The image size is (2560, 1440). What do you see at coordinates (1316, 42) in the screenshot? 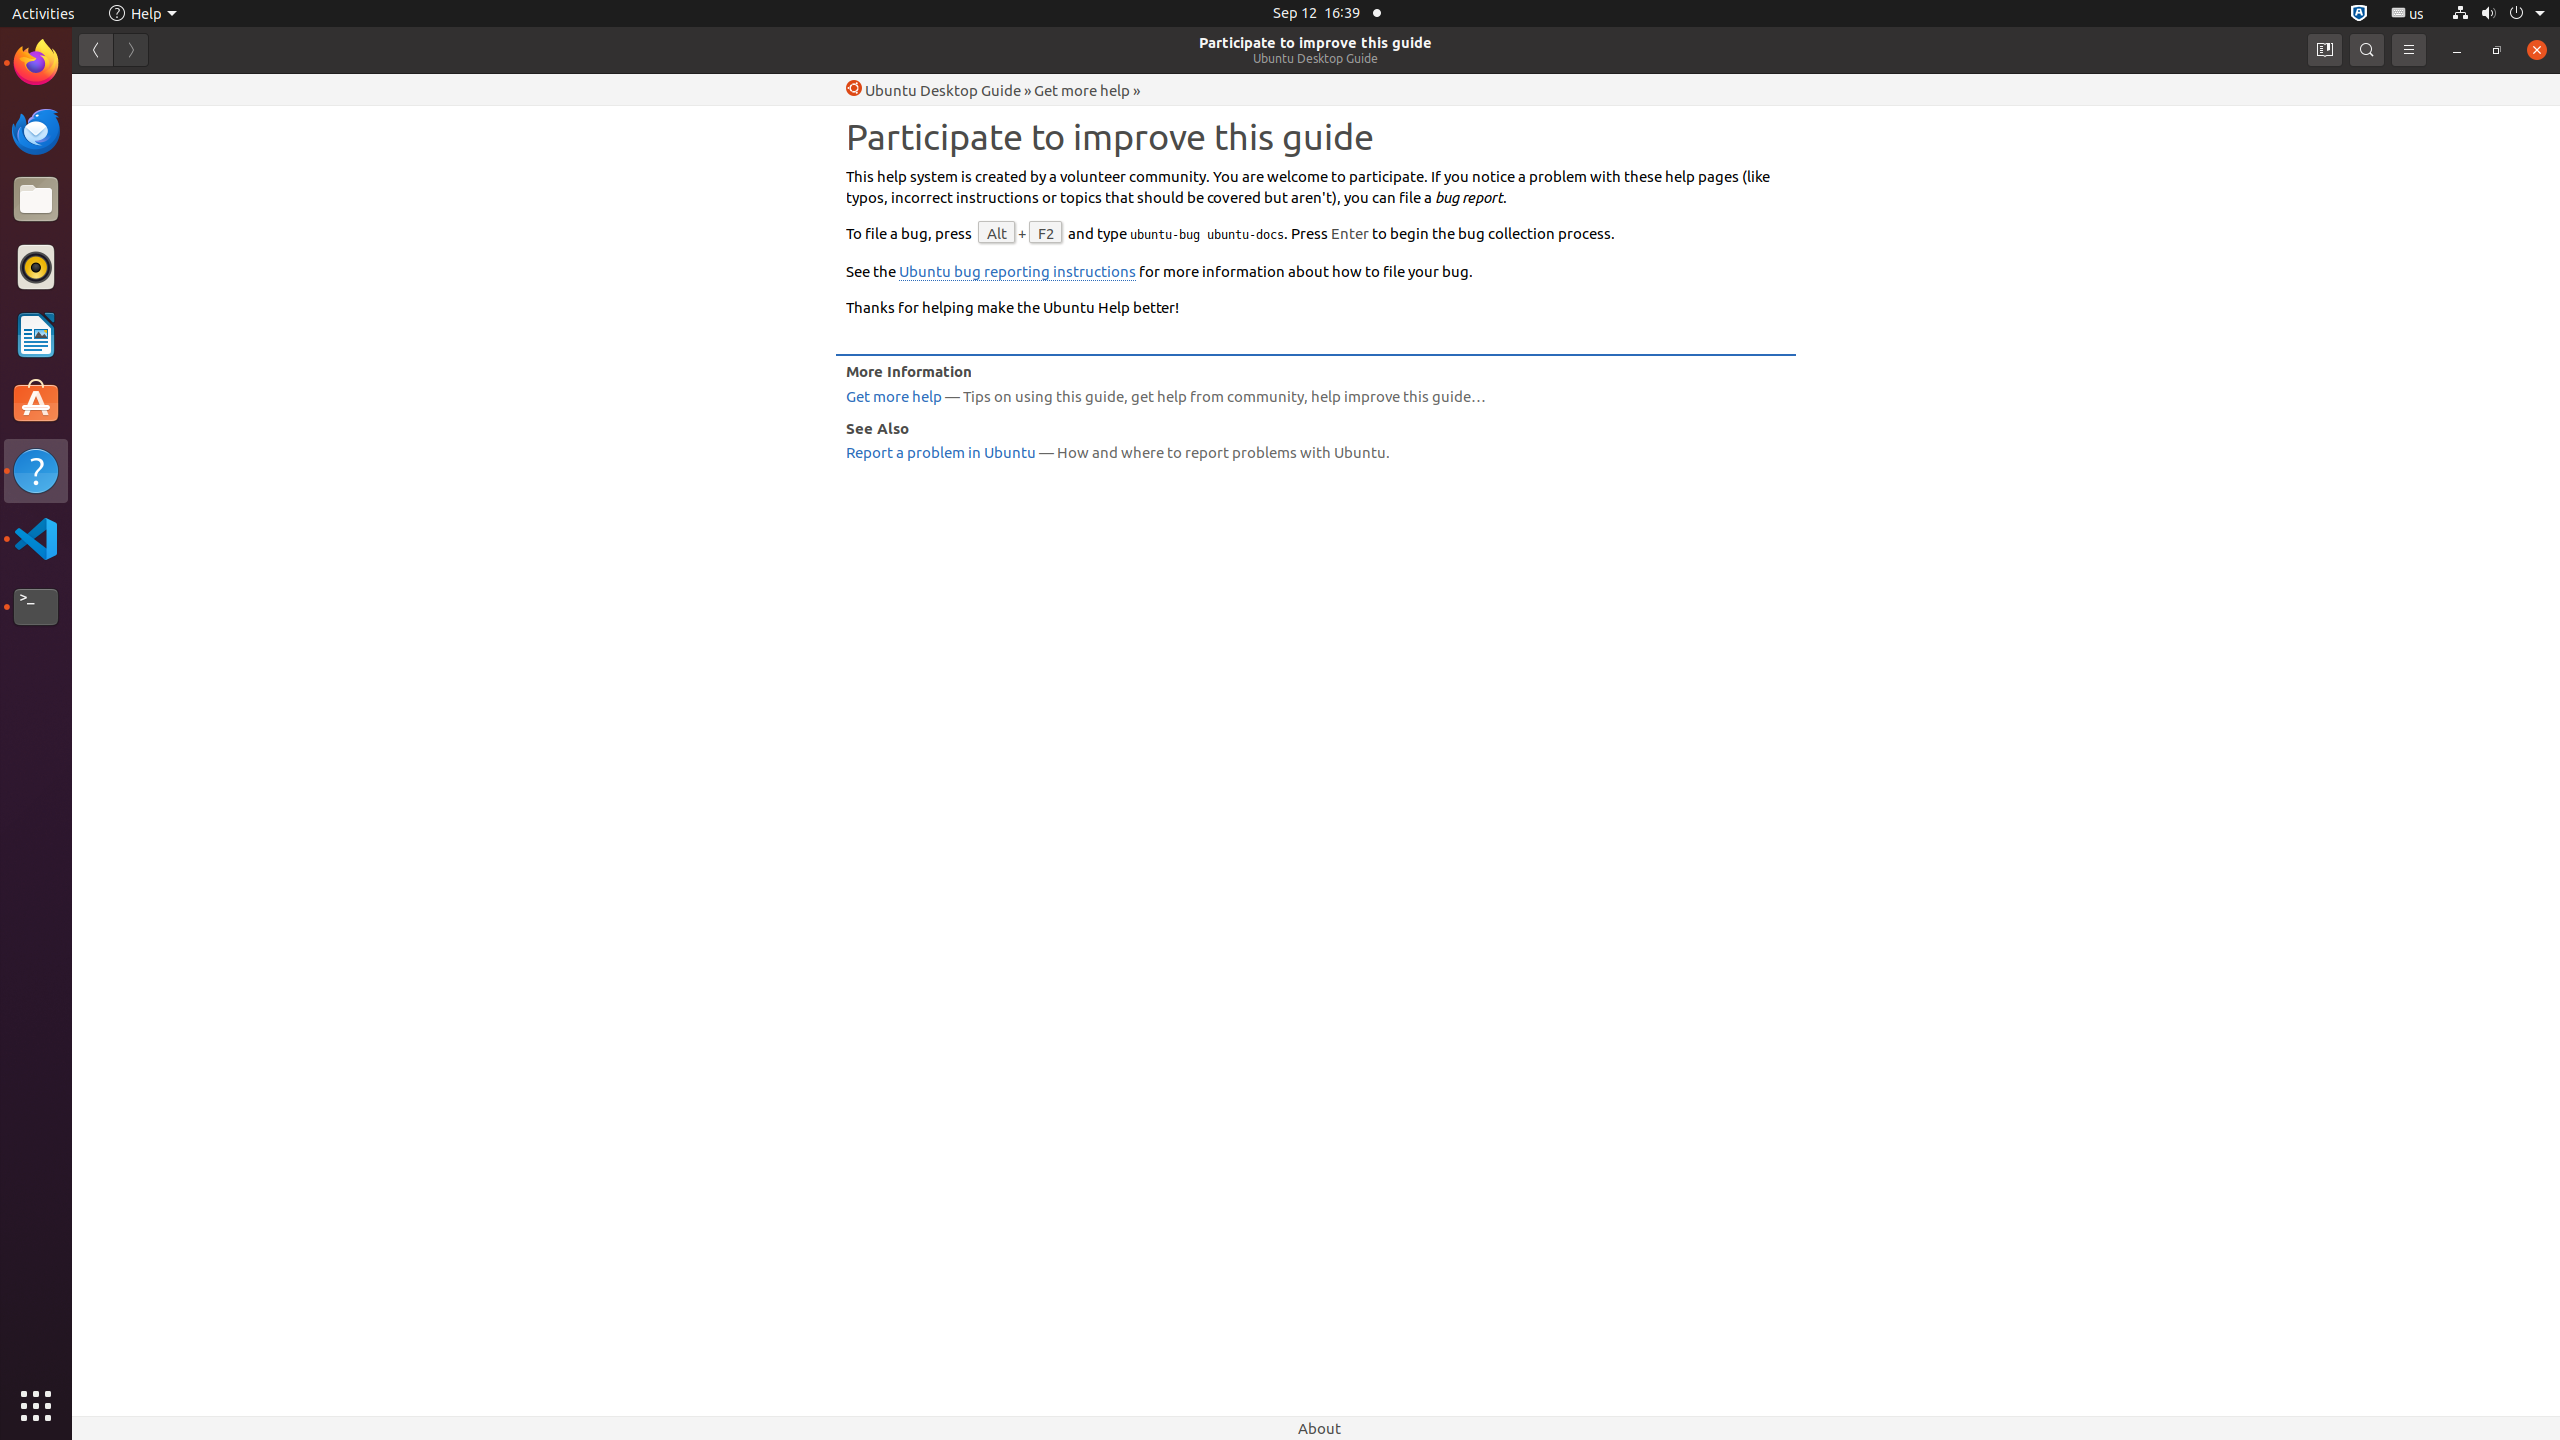
I see `Participate to improve this guide` at bounding box center [1316, 42].